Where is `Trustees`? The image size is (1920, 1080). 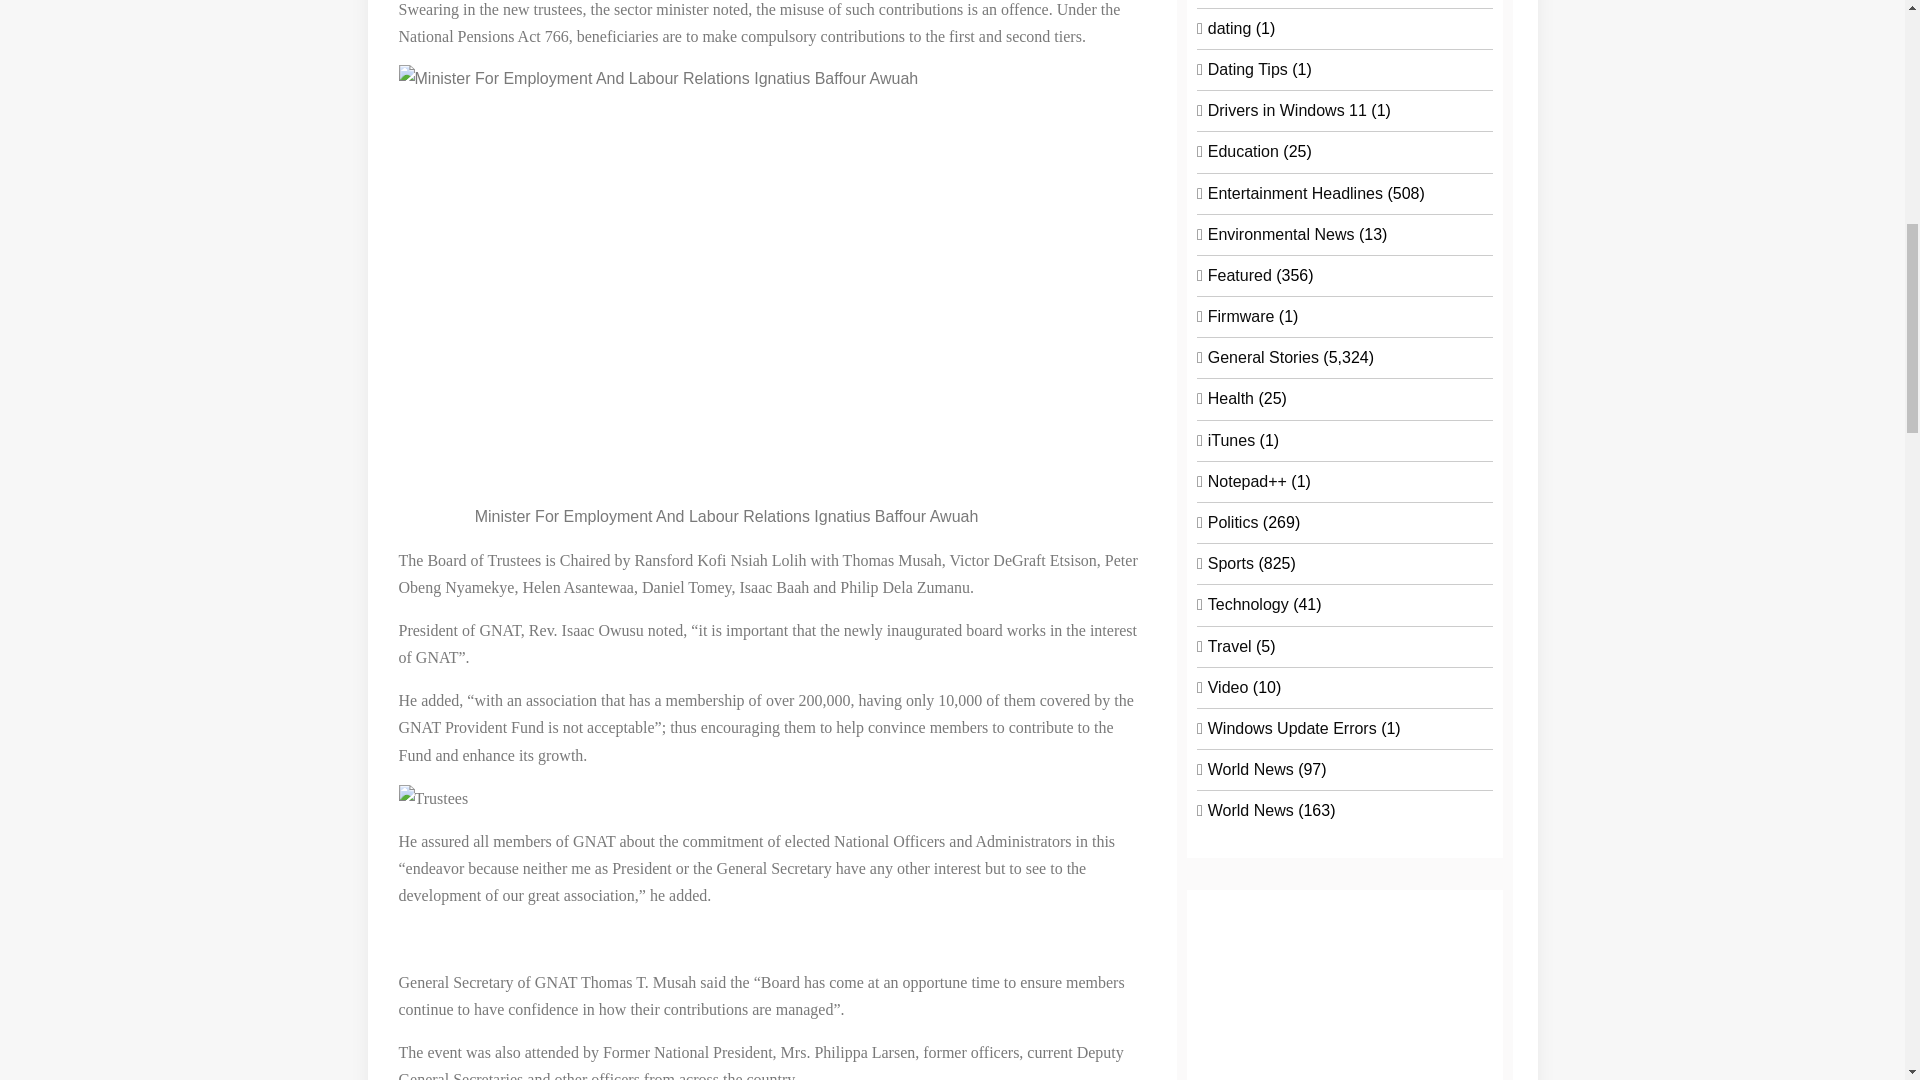 Trustees is located at coordinates (432, 798).